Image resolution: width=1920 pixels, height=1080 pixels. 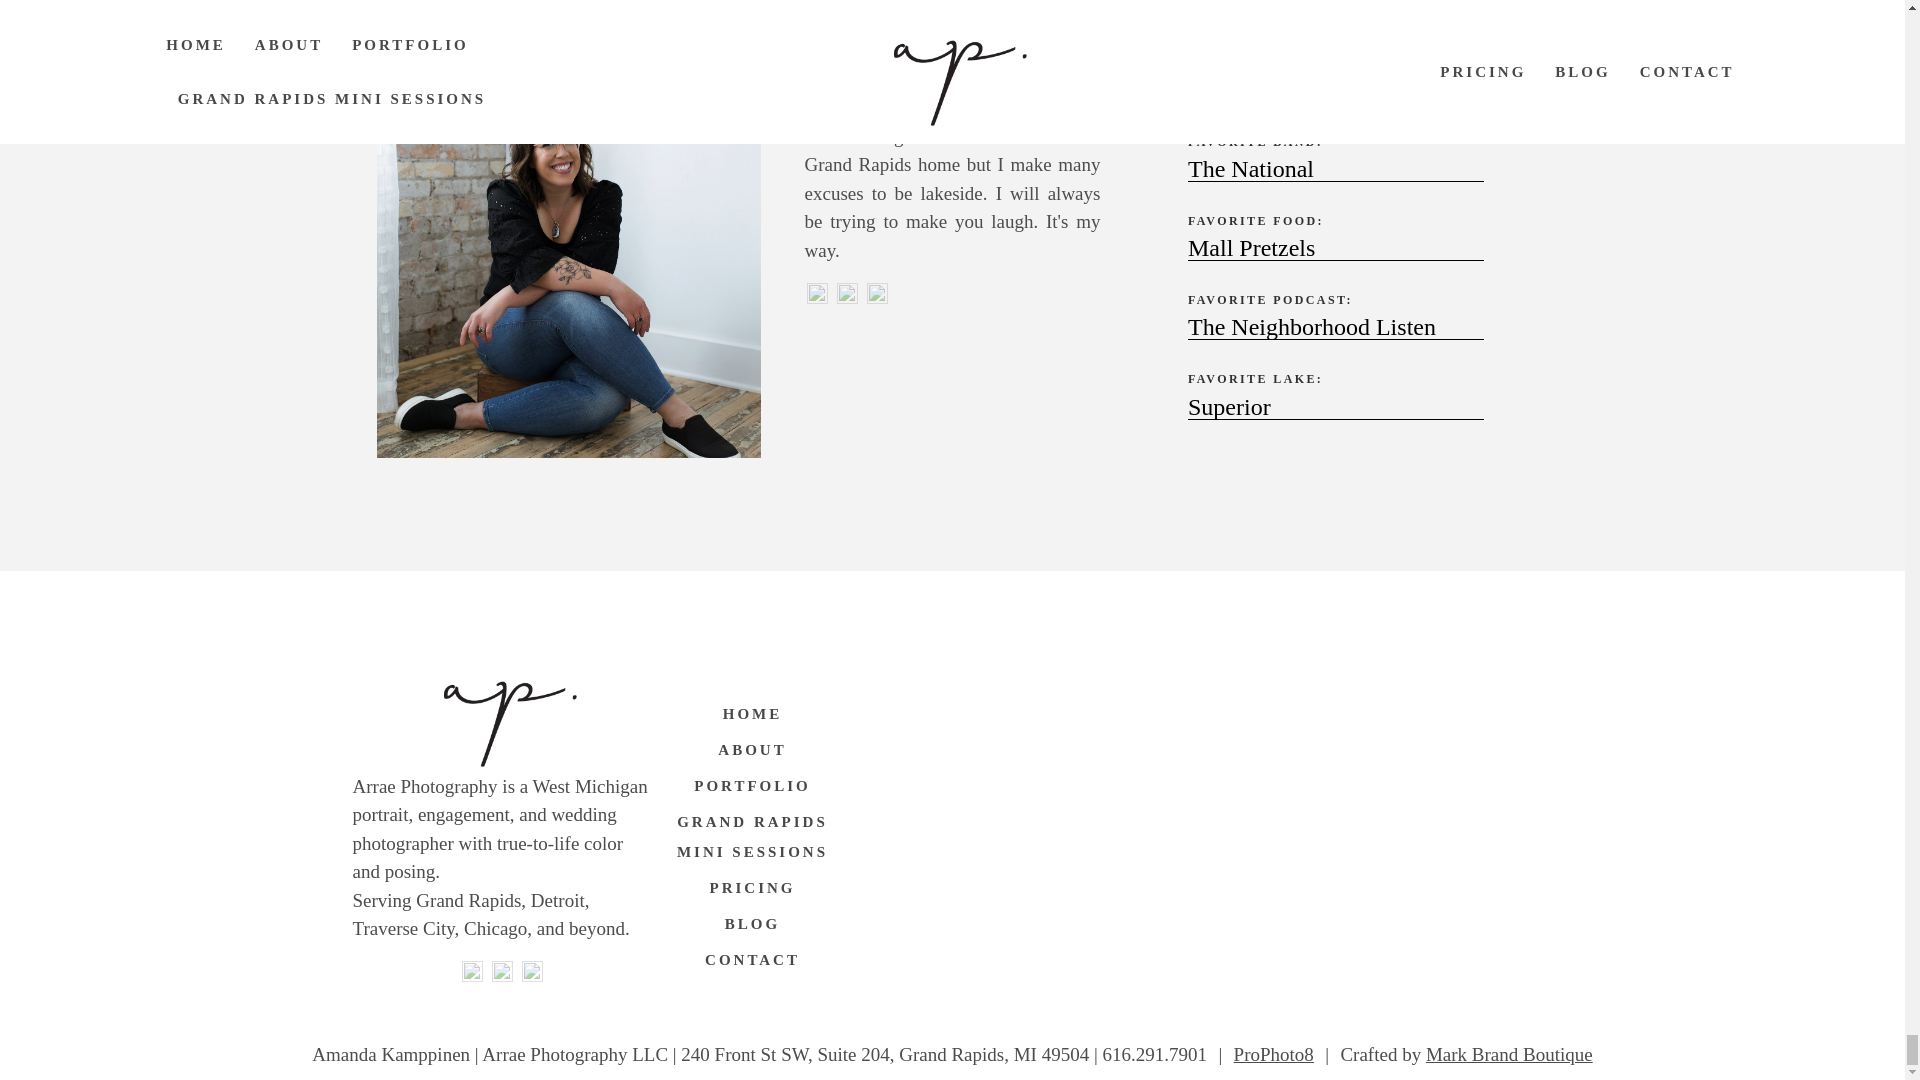 What do you see at coordinates (1510, 1054) in the screenshot?
I see `Mark Brand Boutique` at bounding box center [1510, 1054].